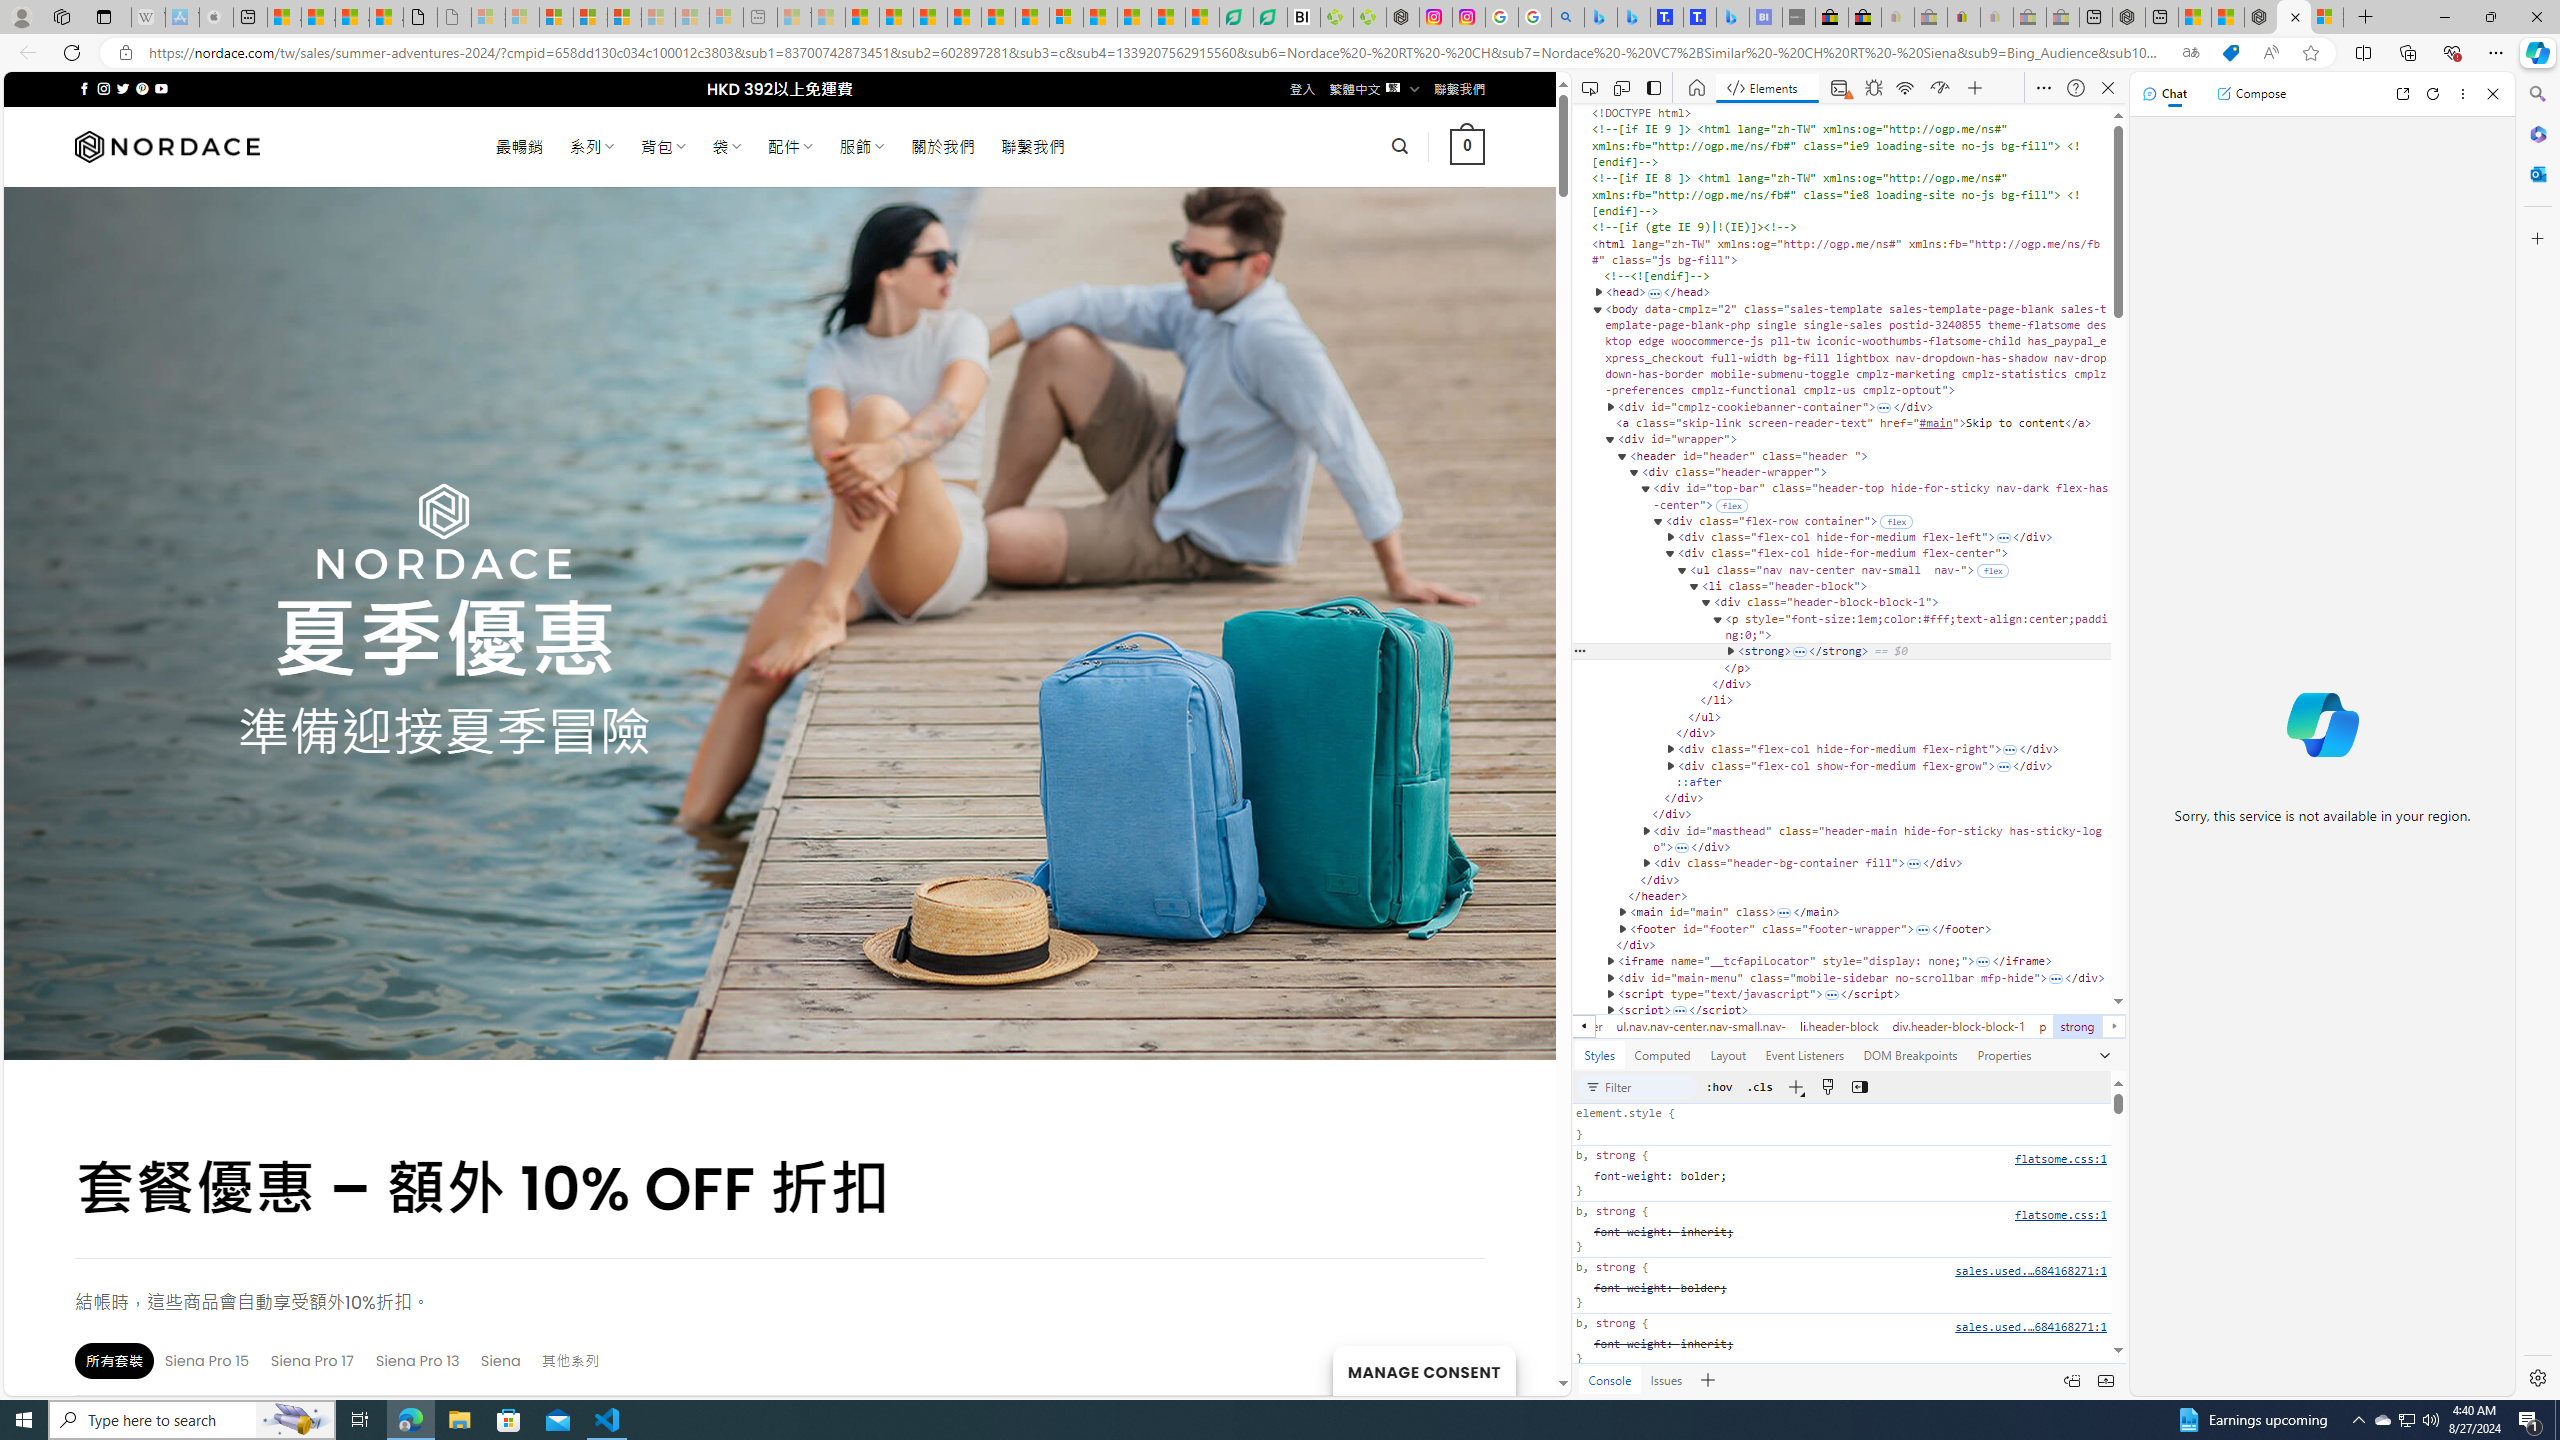 The height and width of the screenshot is (1440, 2560). What do you see at coordinates (124, 53) in the screenshot?
I see `View site information` at bounding box center [124, 53].